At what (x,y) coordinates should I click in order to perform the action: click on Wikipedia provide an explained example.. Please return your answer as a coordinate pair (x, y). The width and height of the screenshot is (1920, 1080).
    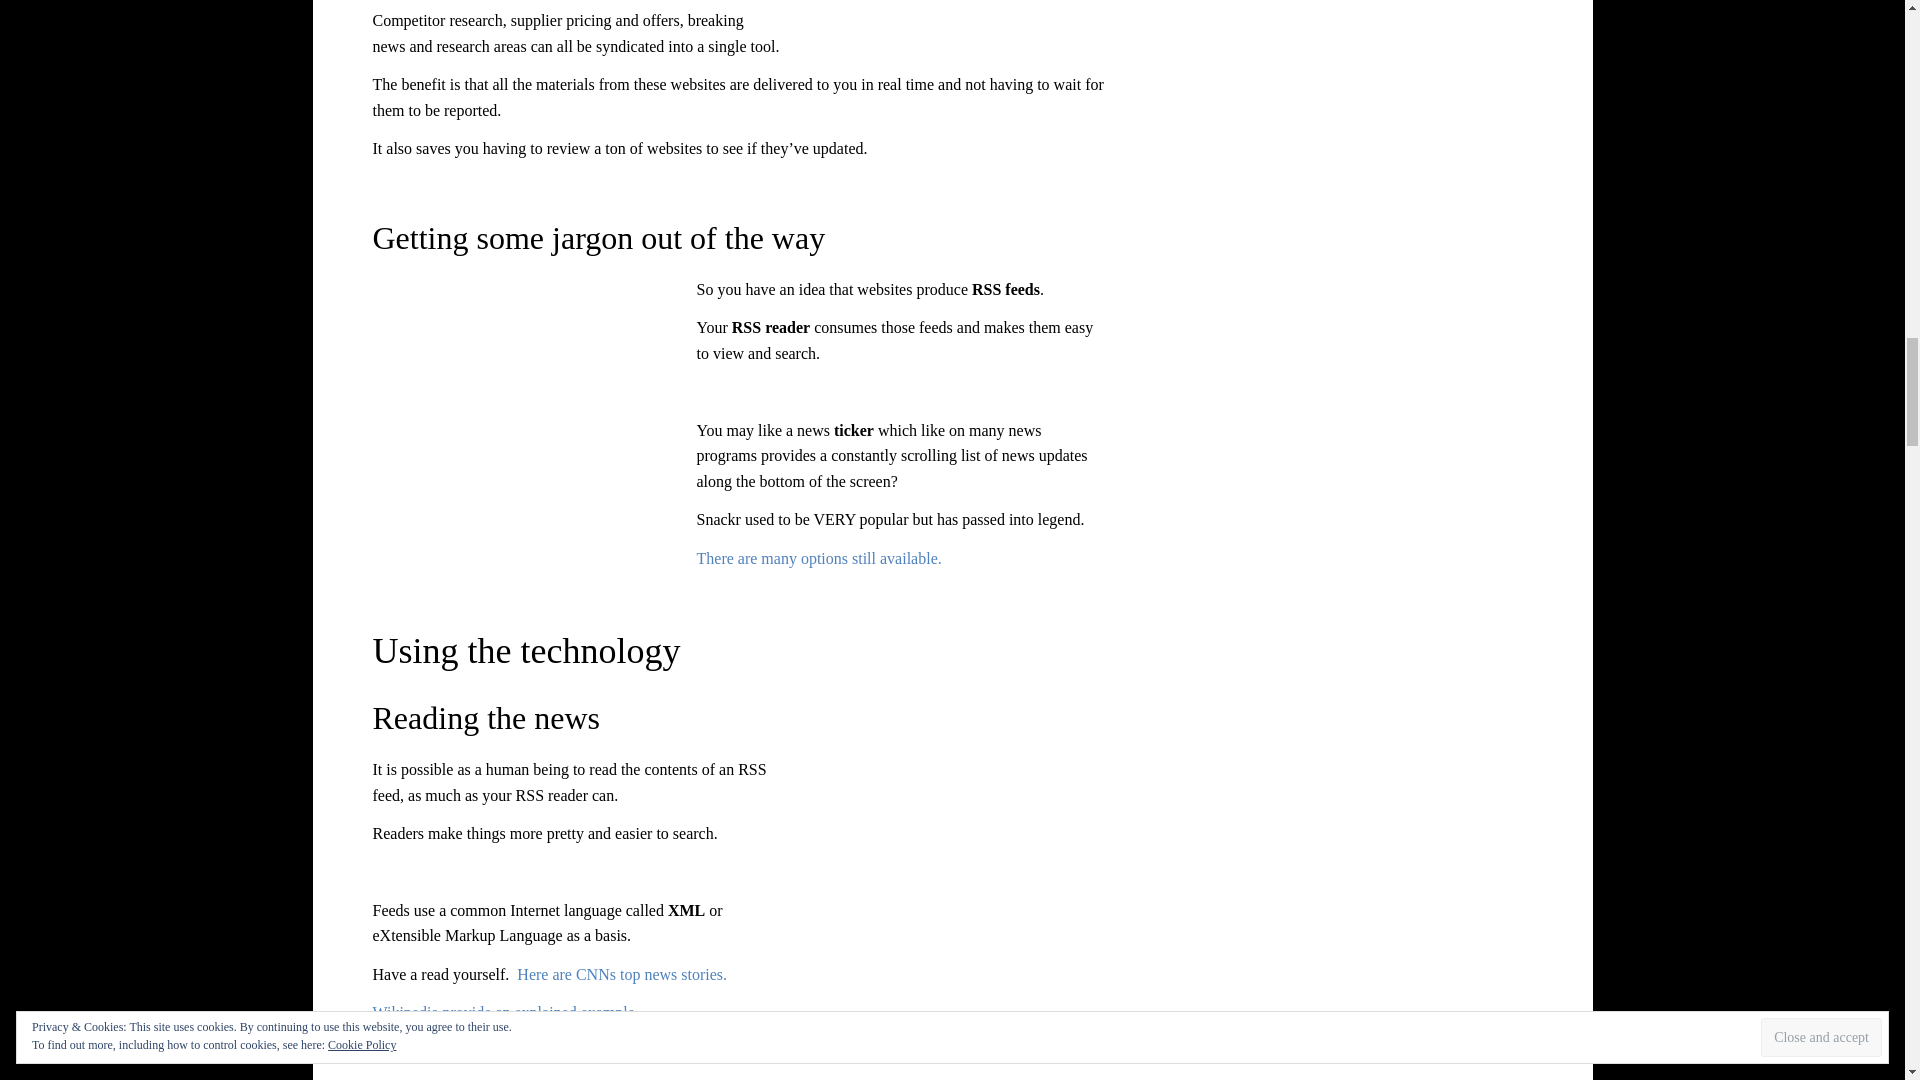
    Looking at the image, I should click on (504, 1012).